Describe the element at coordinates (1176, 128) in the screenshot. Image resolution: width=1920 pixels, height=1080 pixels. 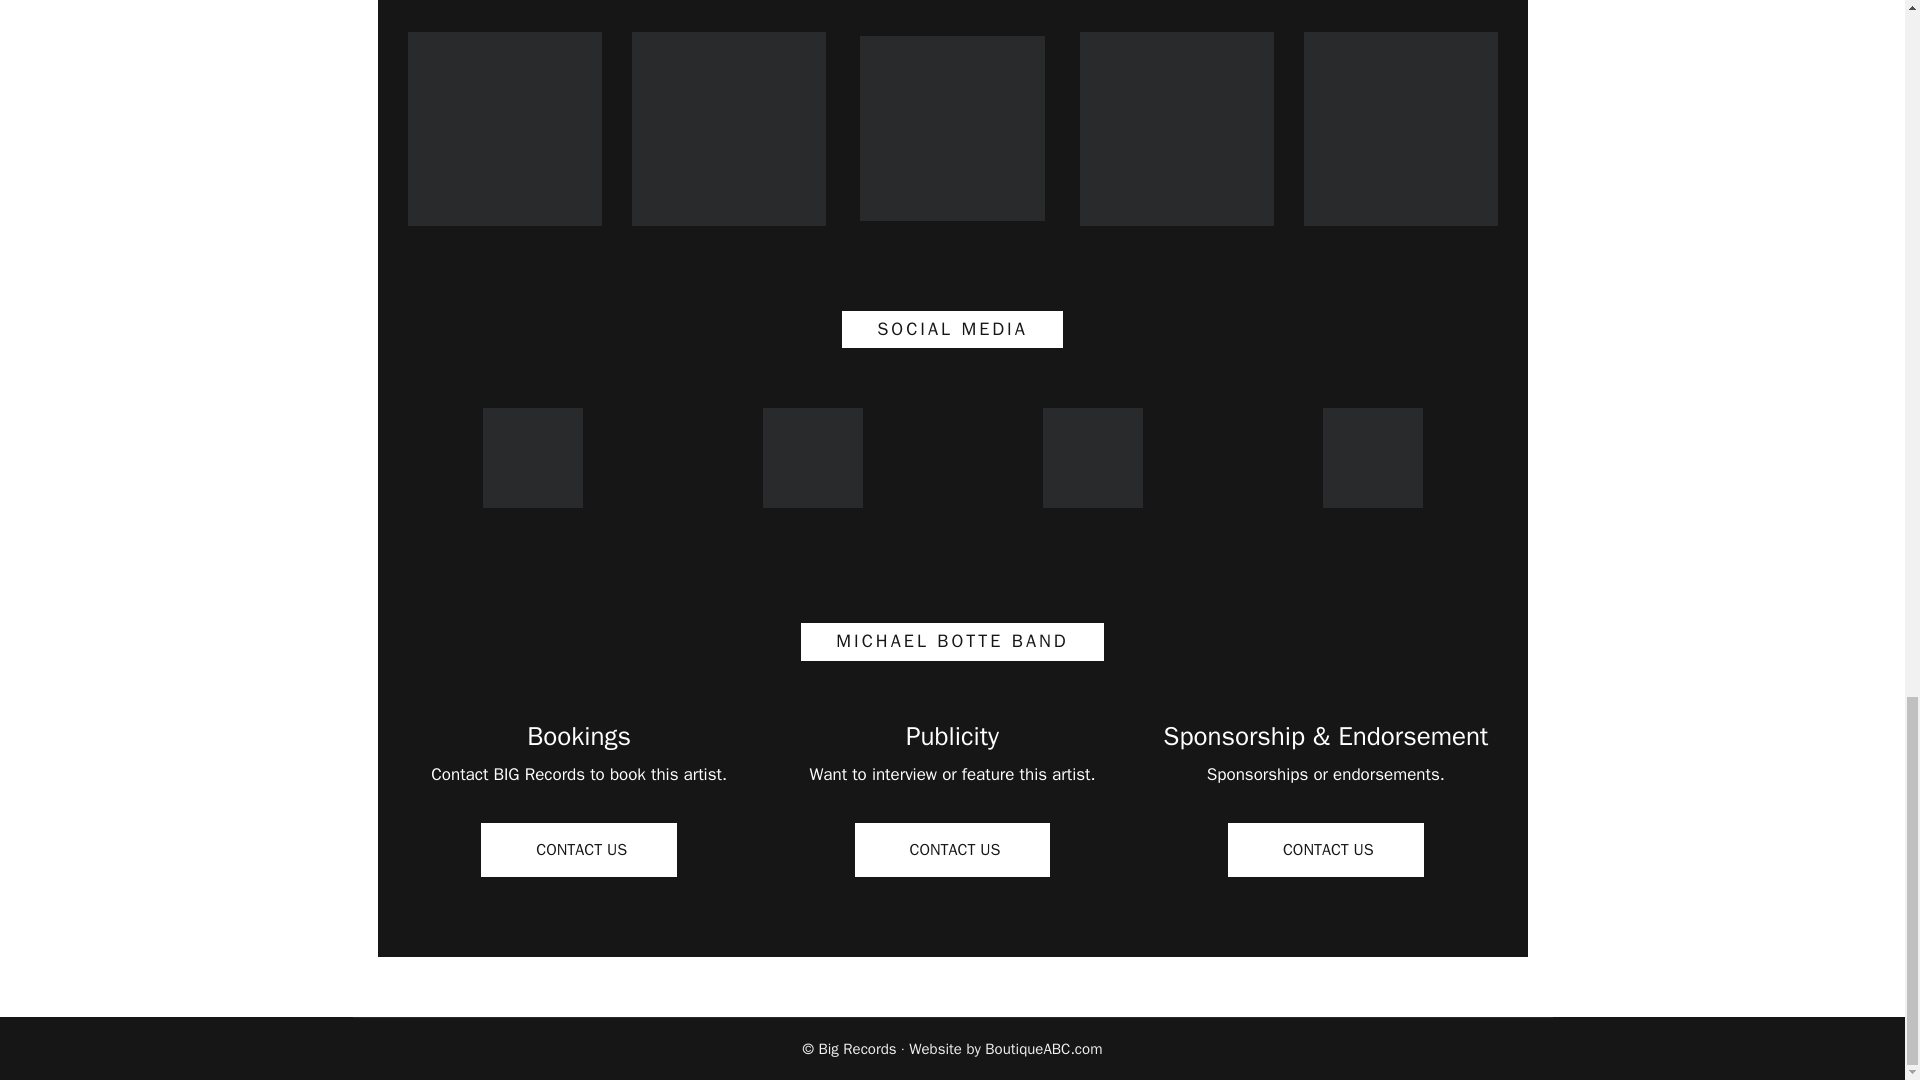
I see `YouTube Music` at that location.